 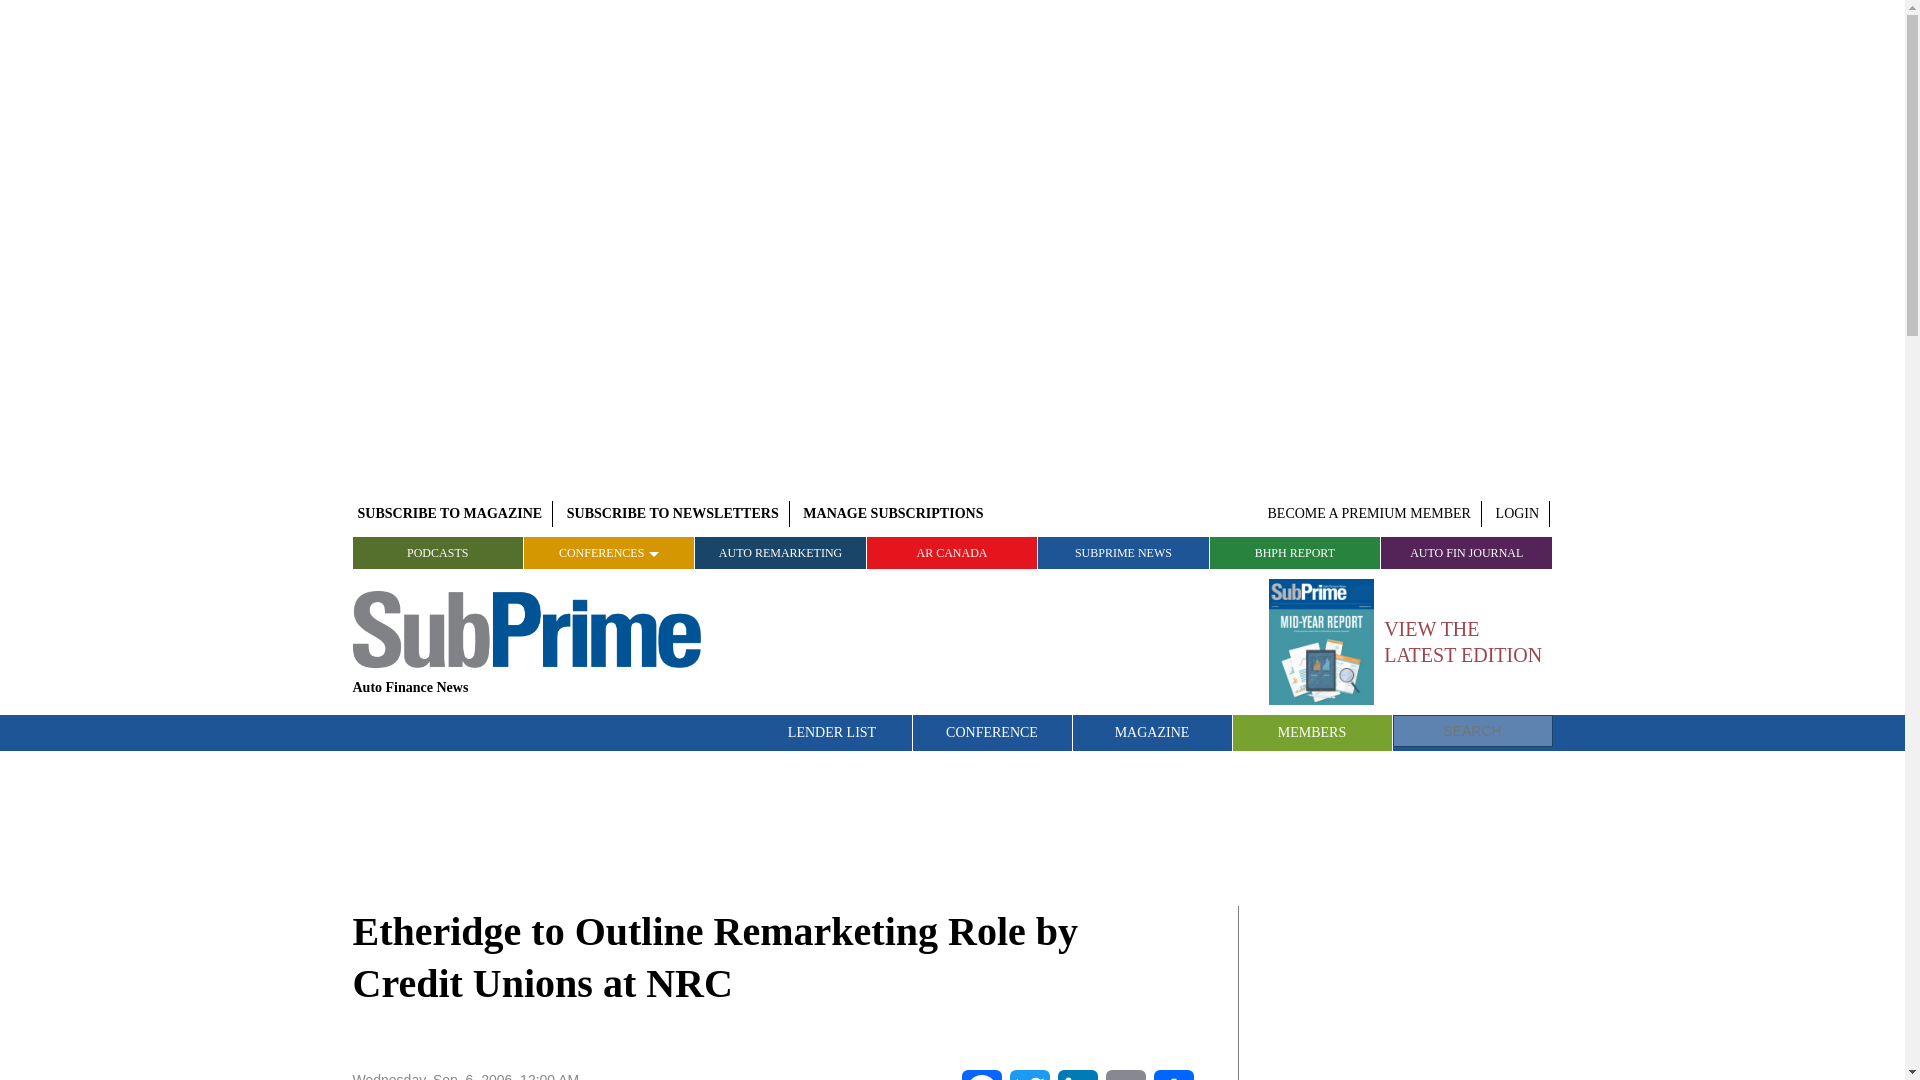 I want to click on AUTO FIN JOURNAL, so click(x=1466, y=552).